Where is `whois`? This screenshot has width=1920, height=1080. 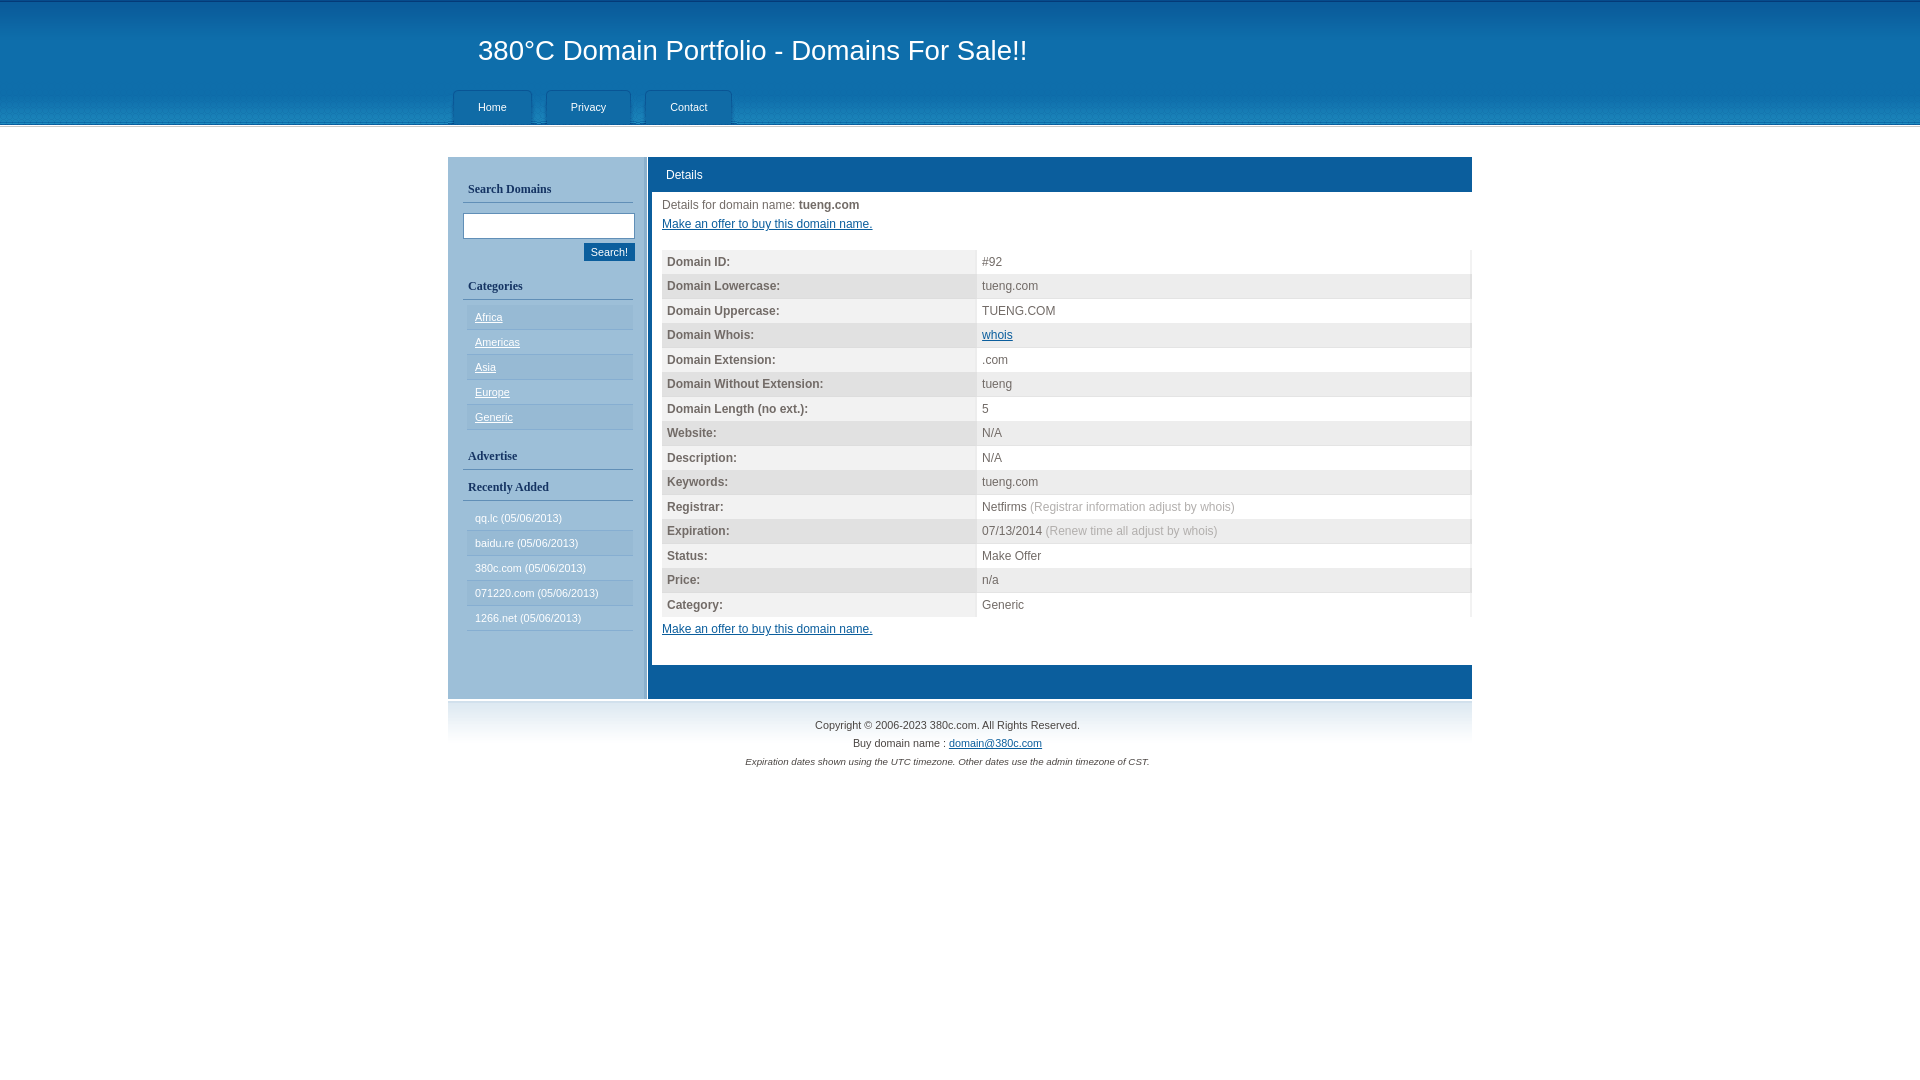
whois is located at coordinates (998, 335).